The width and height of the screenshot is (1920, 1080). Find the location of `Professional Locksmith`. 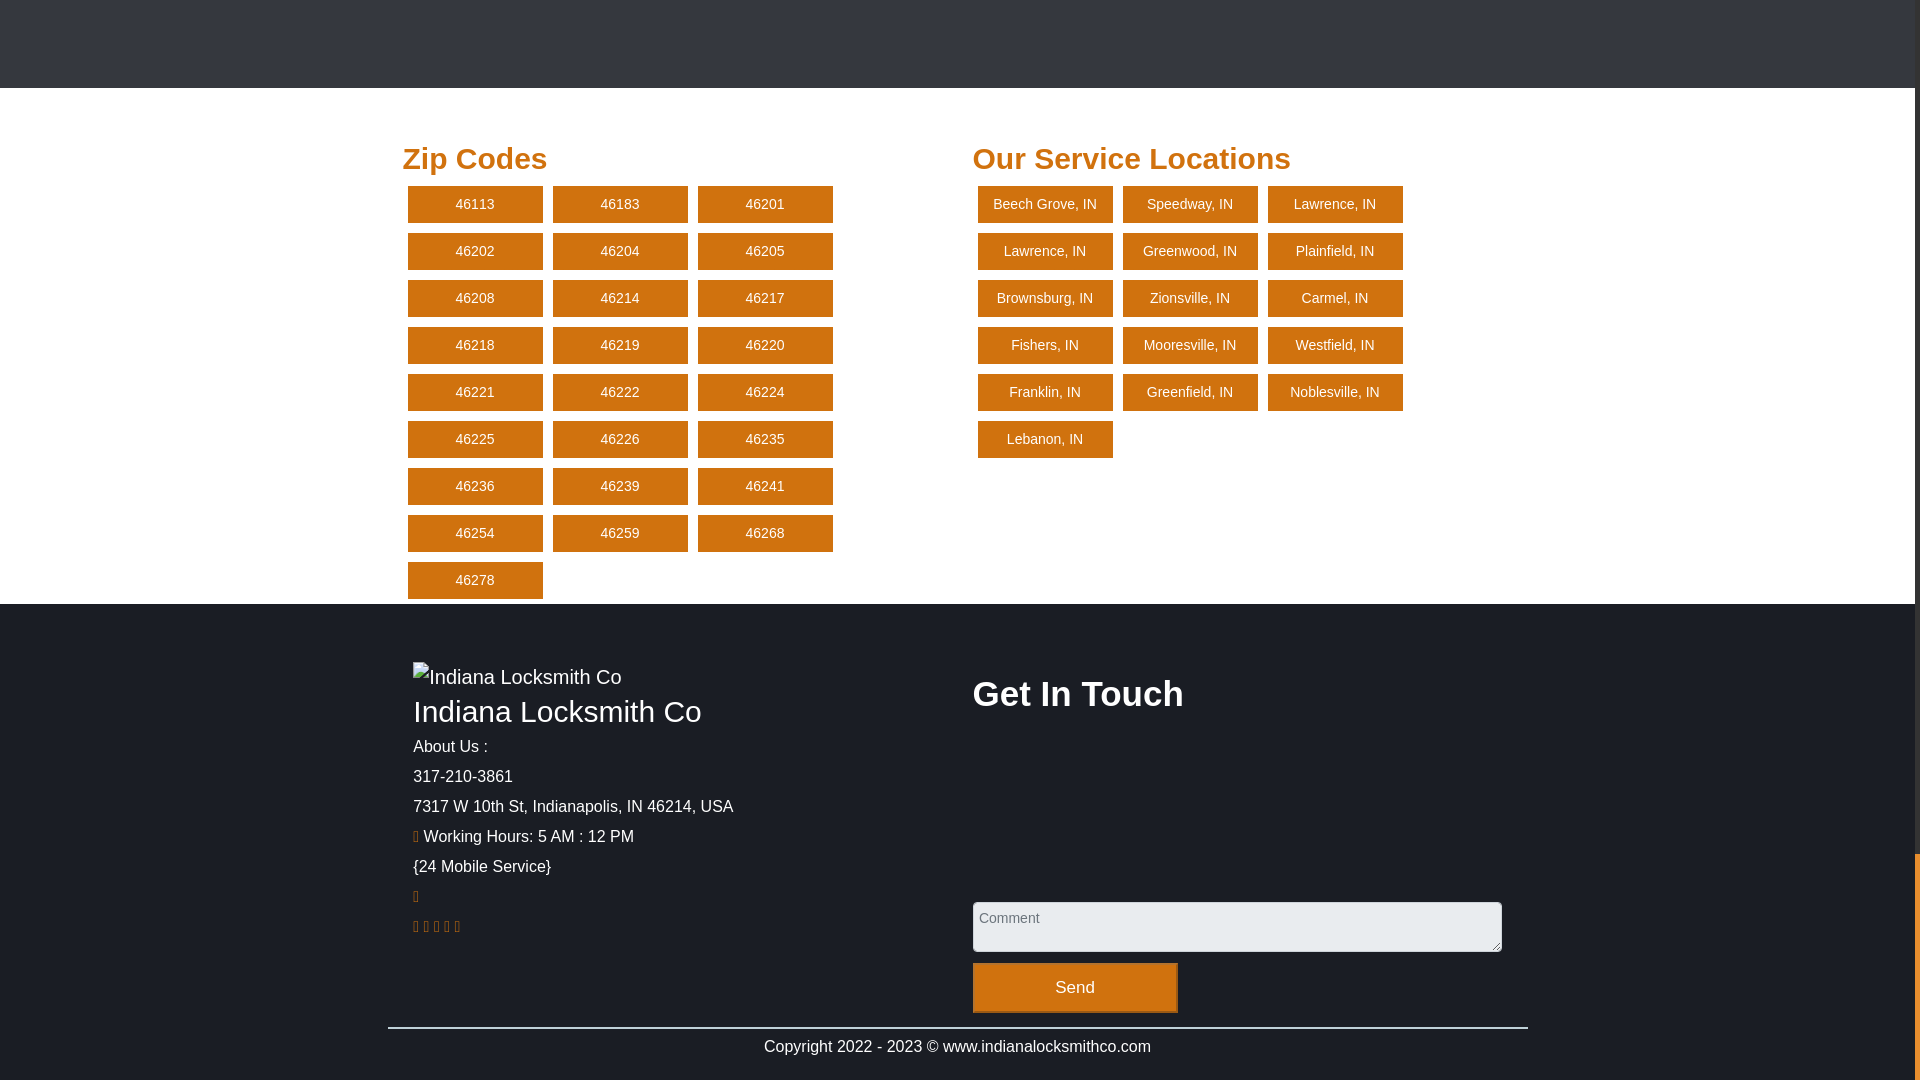

Professional Locksmith is located at coordinates (516, 677).